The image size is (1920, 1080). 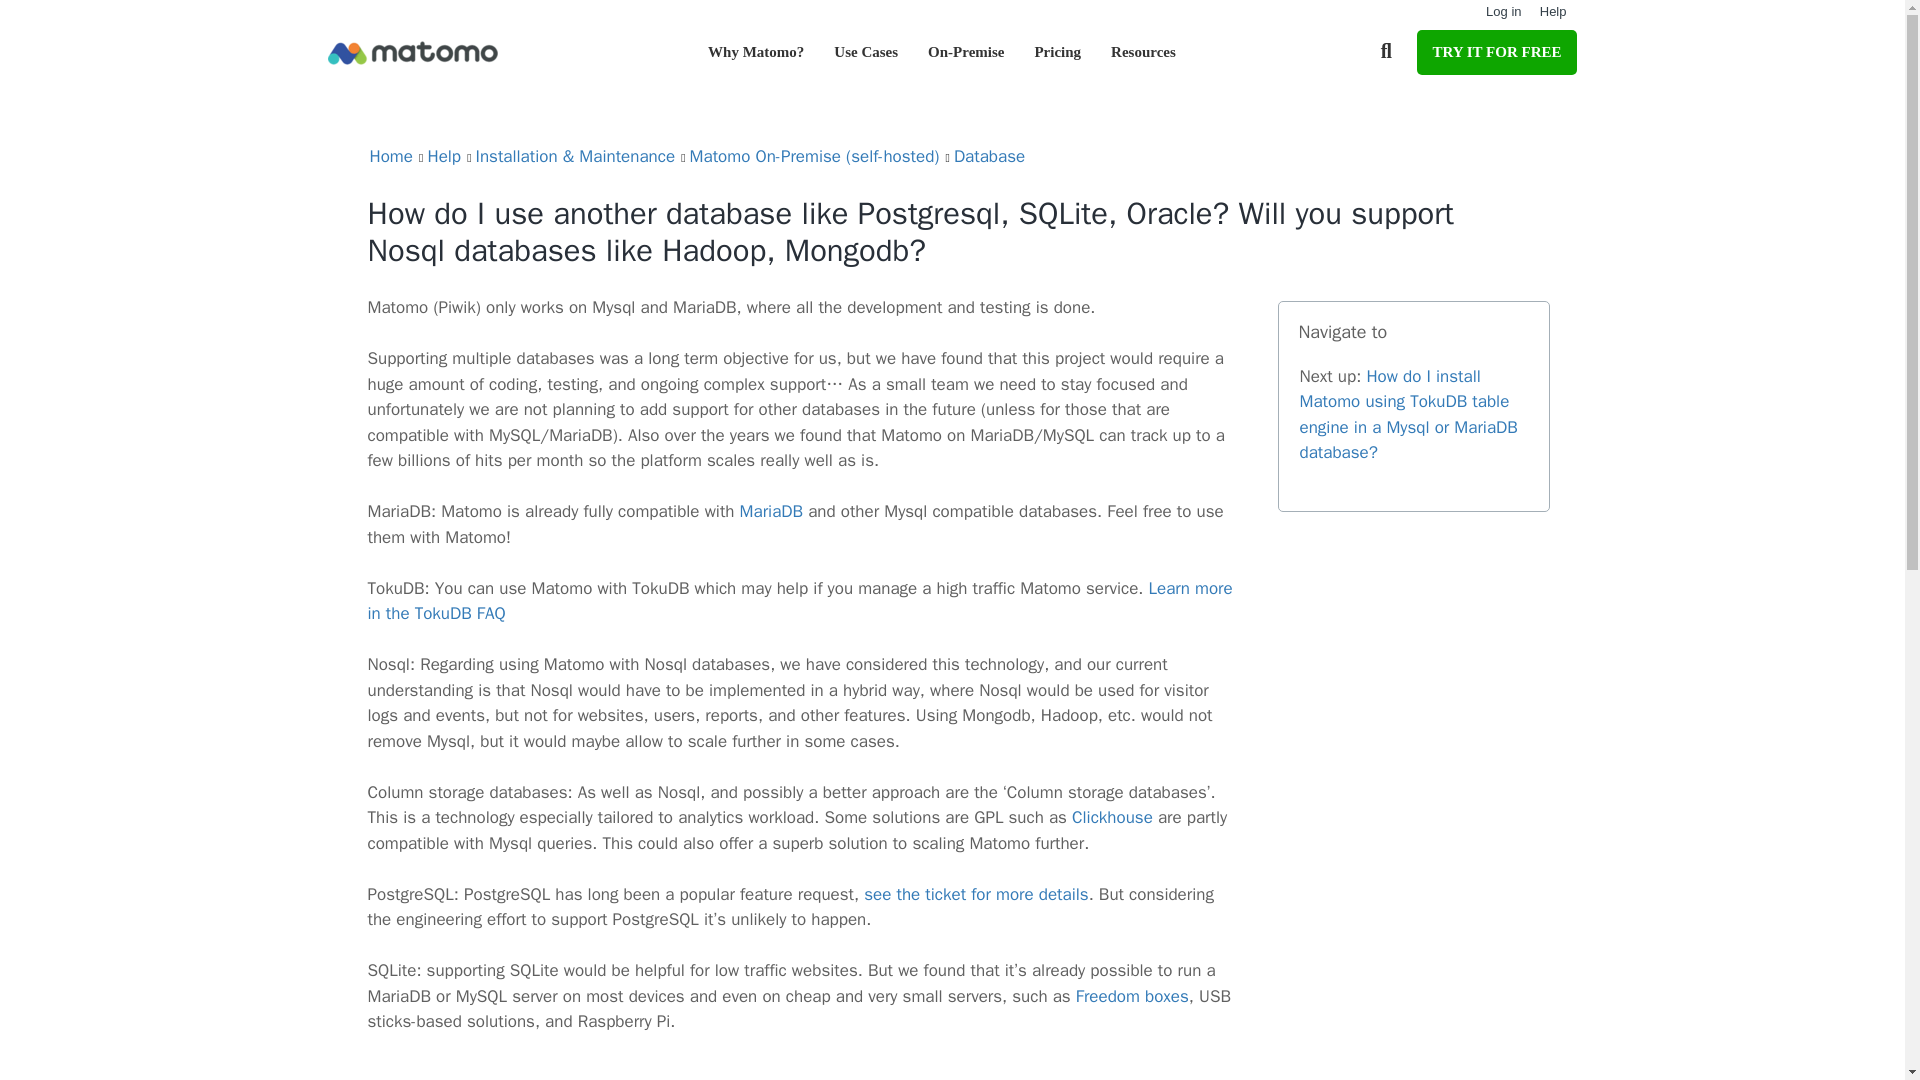 What do you see at coordinates (1143, 52) in the screenshot?
I see `Resources` at bounding box center [1143, 52].